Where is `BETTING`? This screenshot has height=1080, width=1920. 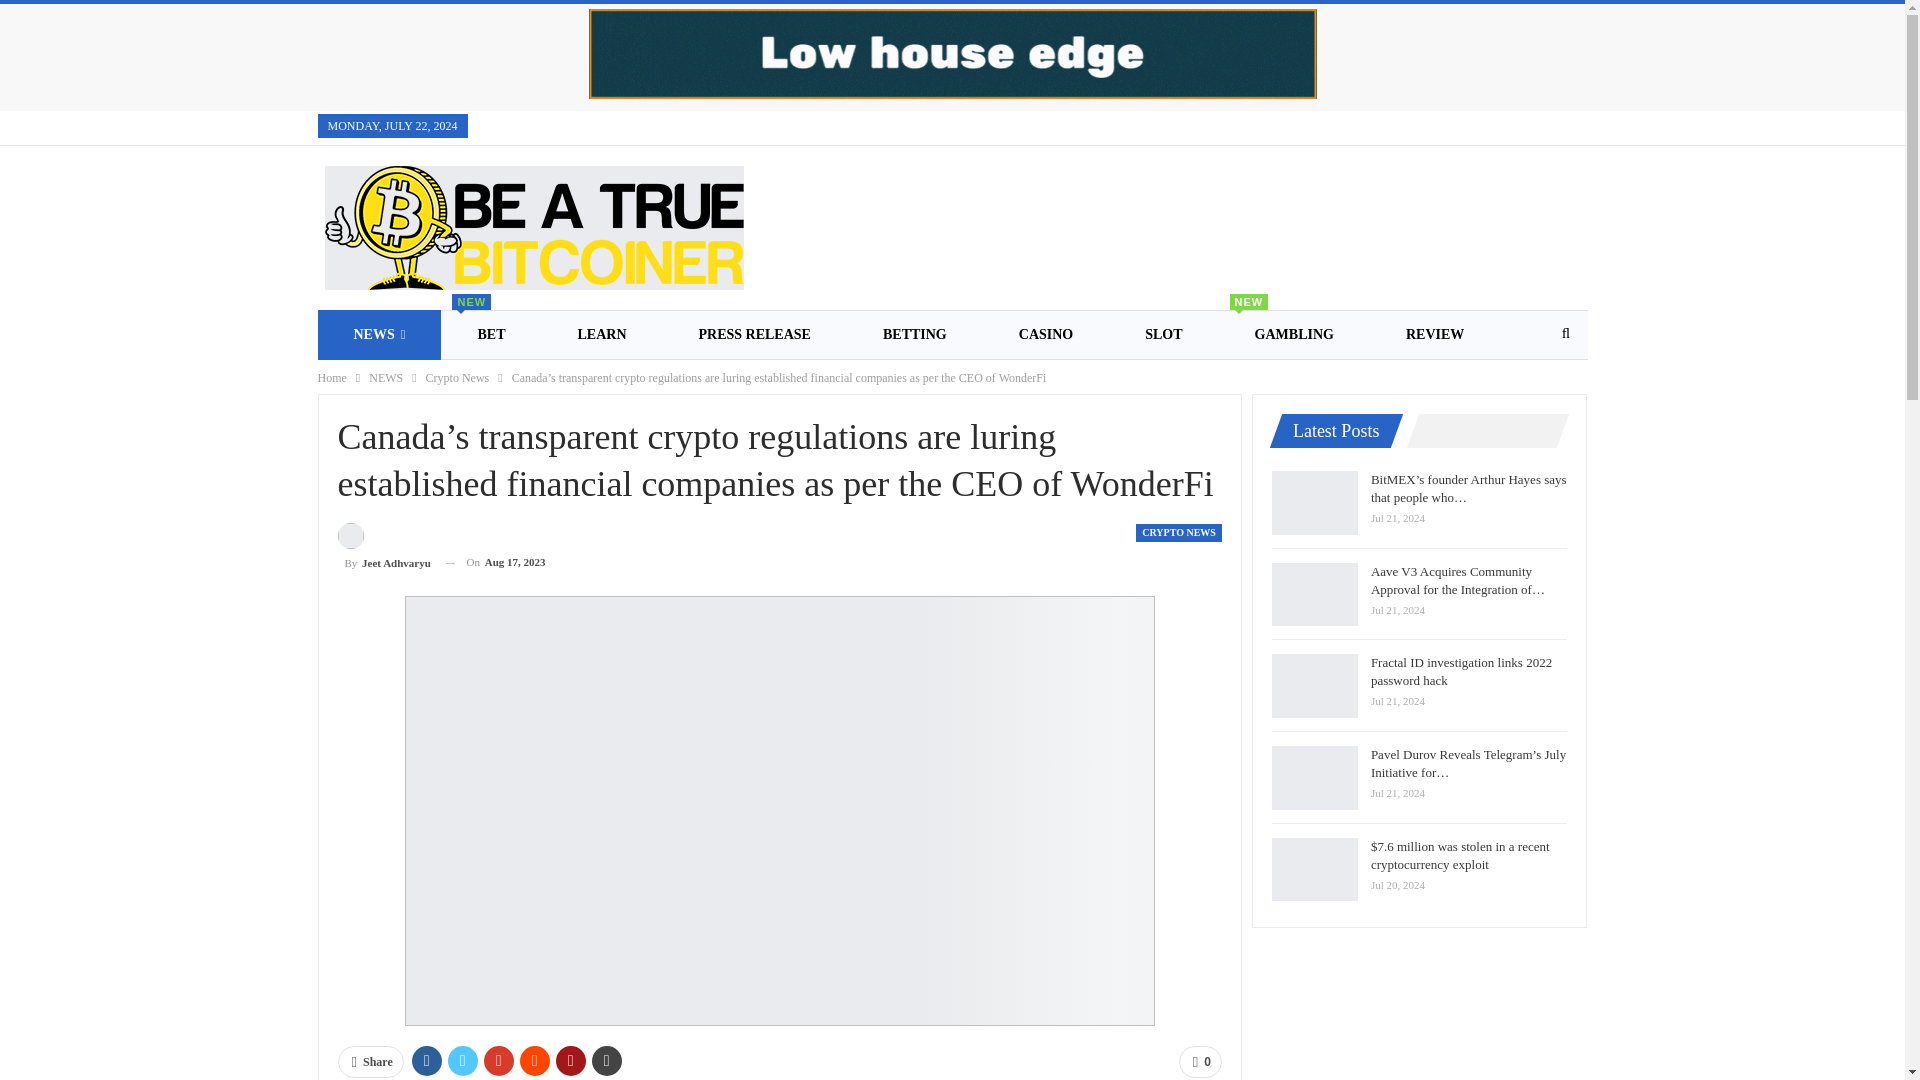 BETTING is located at coordinates (914, 334).